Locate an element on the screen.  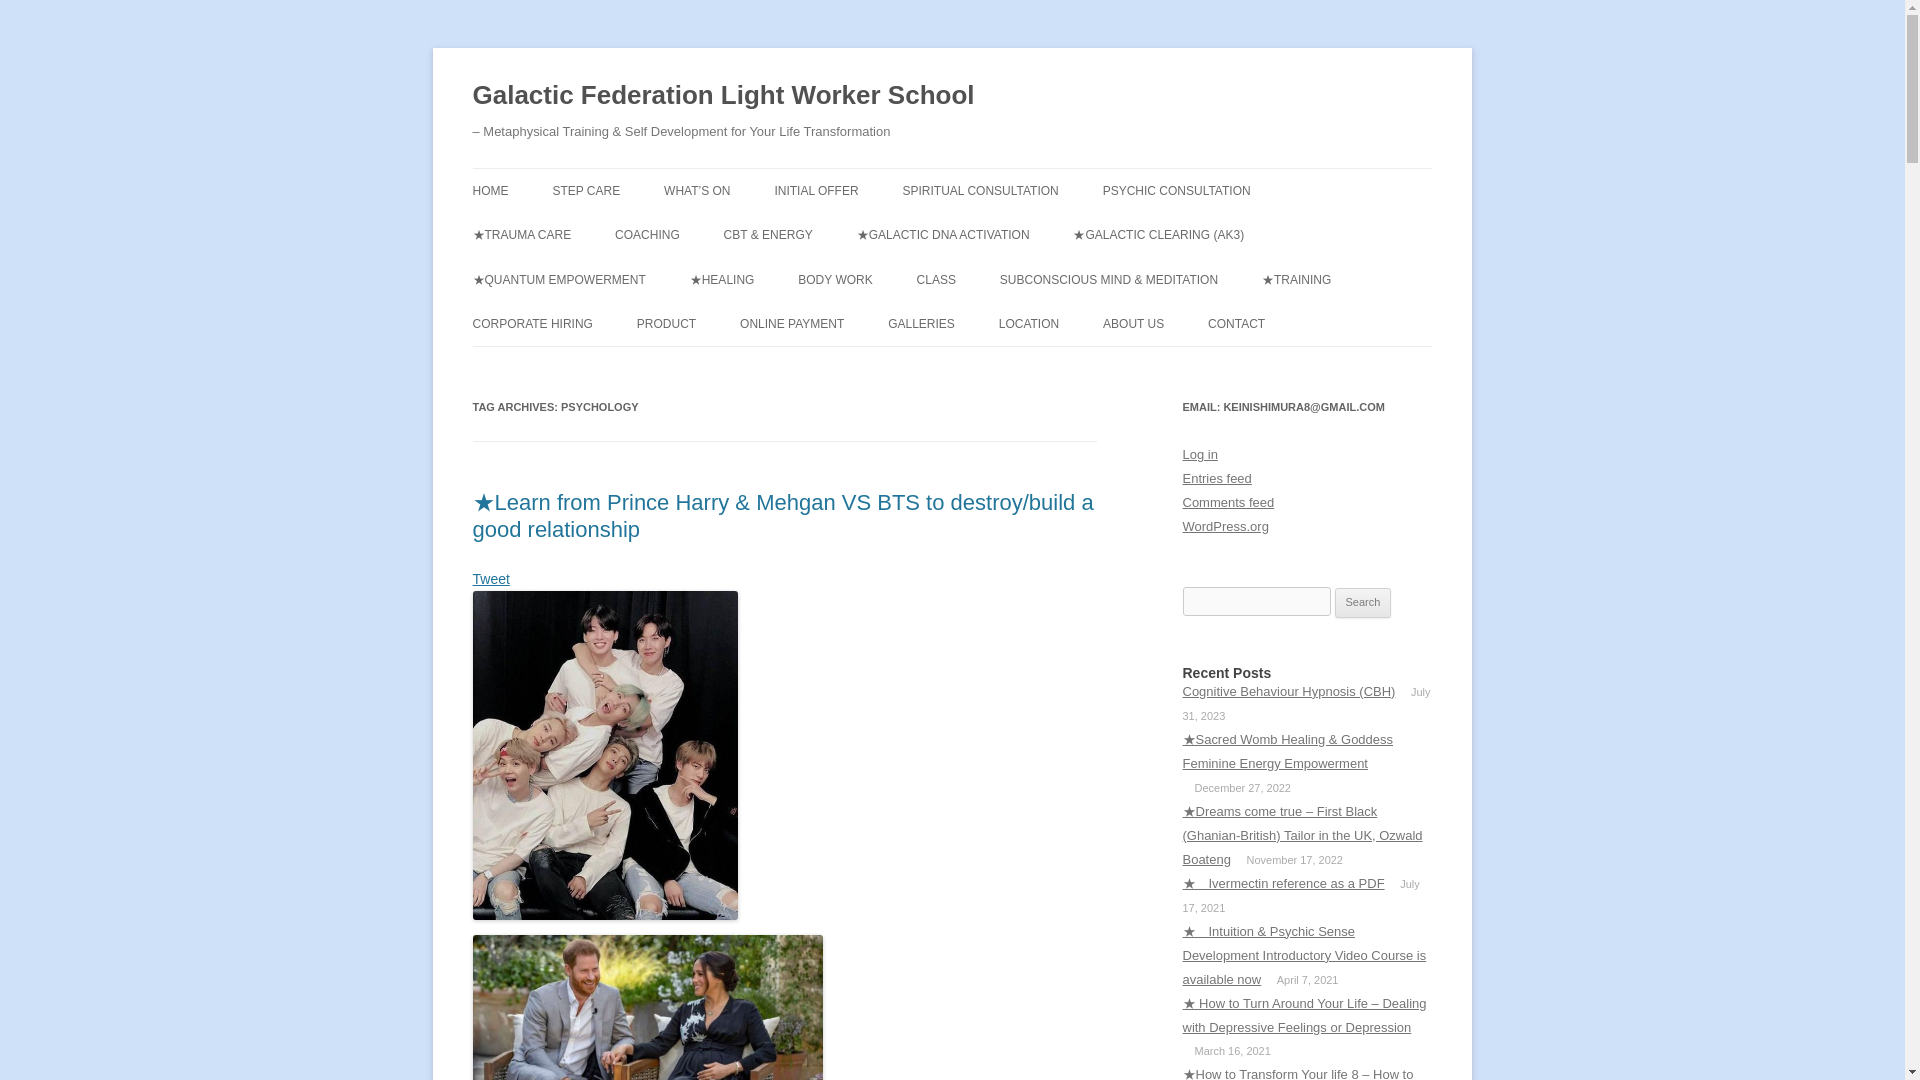
Galactic Federation Light Worker School is located at coordinates (722, 96).